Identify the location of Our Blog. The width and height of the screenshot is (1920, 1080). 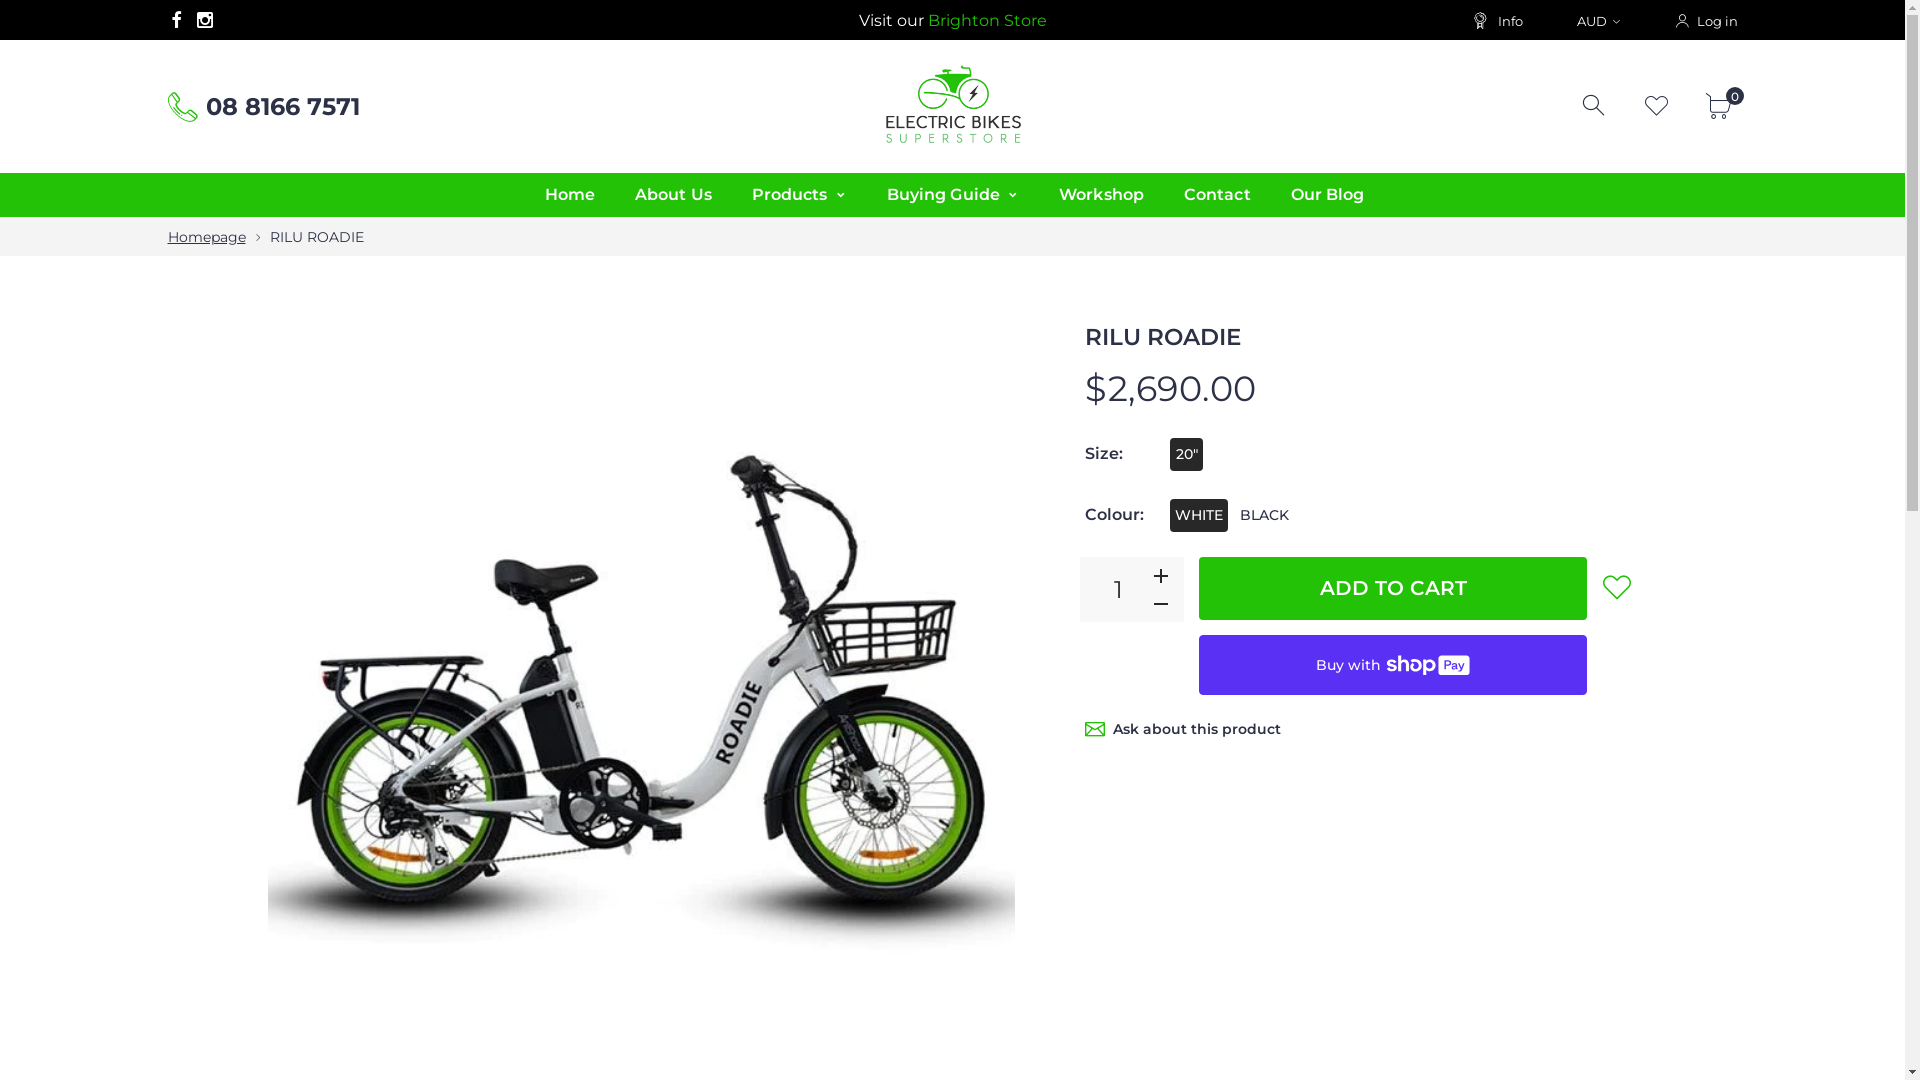
(1328, 195).